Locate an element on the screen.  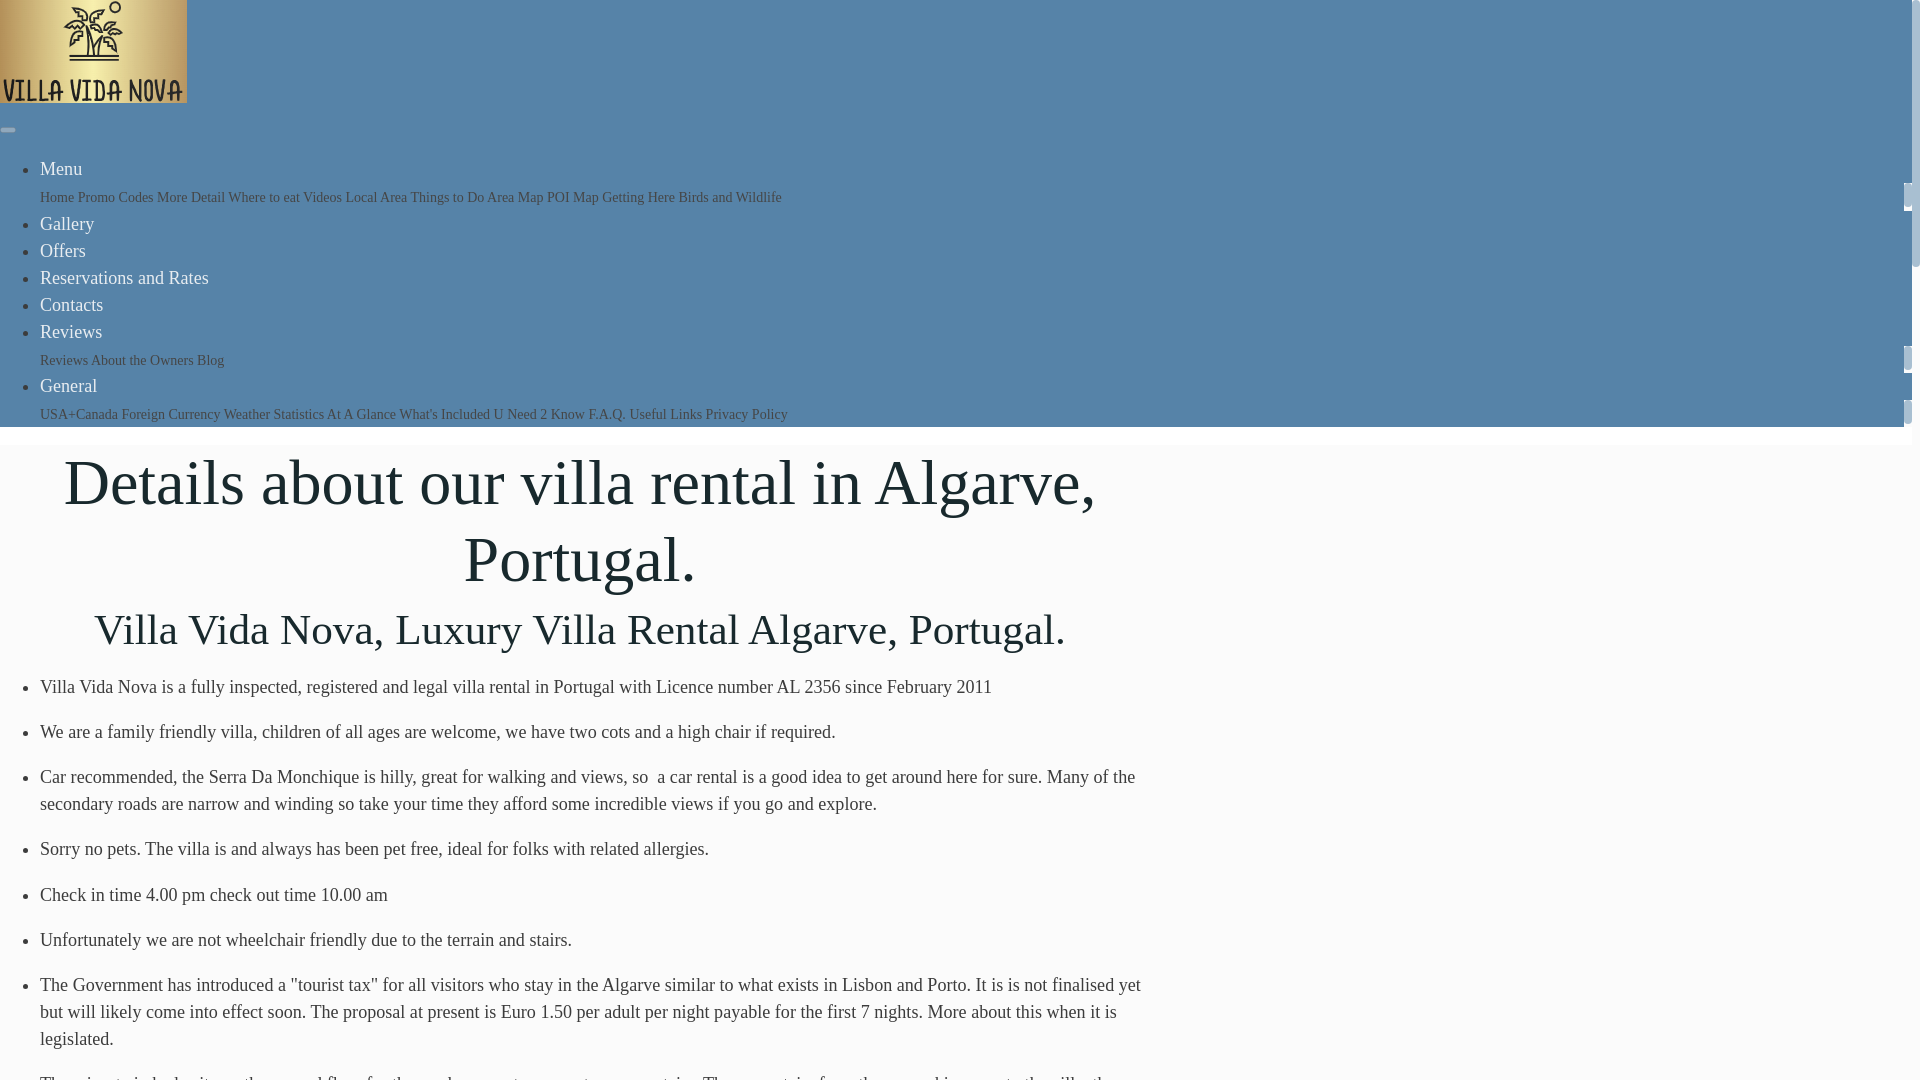
Offers is located at coordinates (63, 250).